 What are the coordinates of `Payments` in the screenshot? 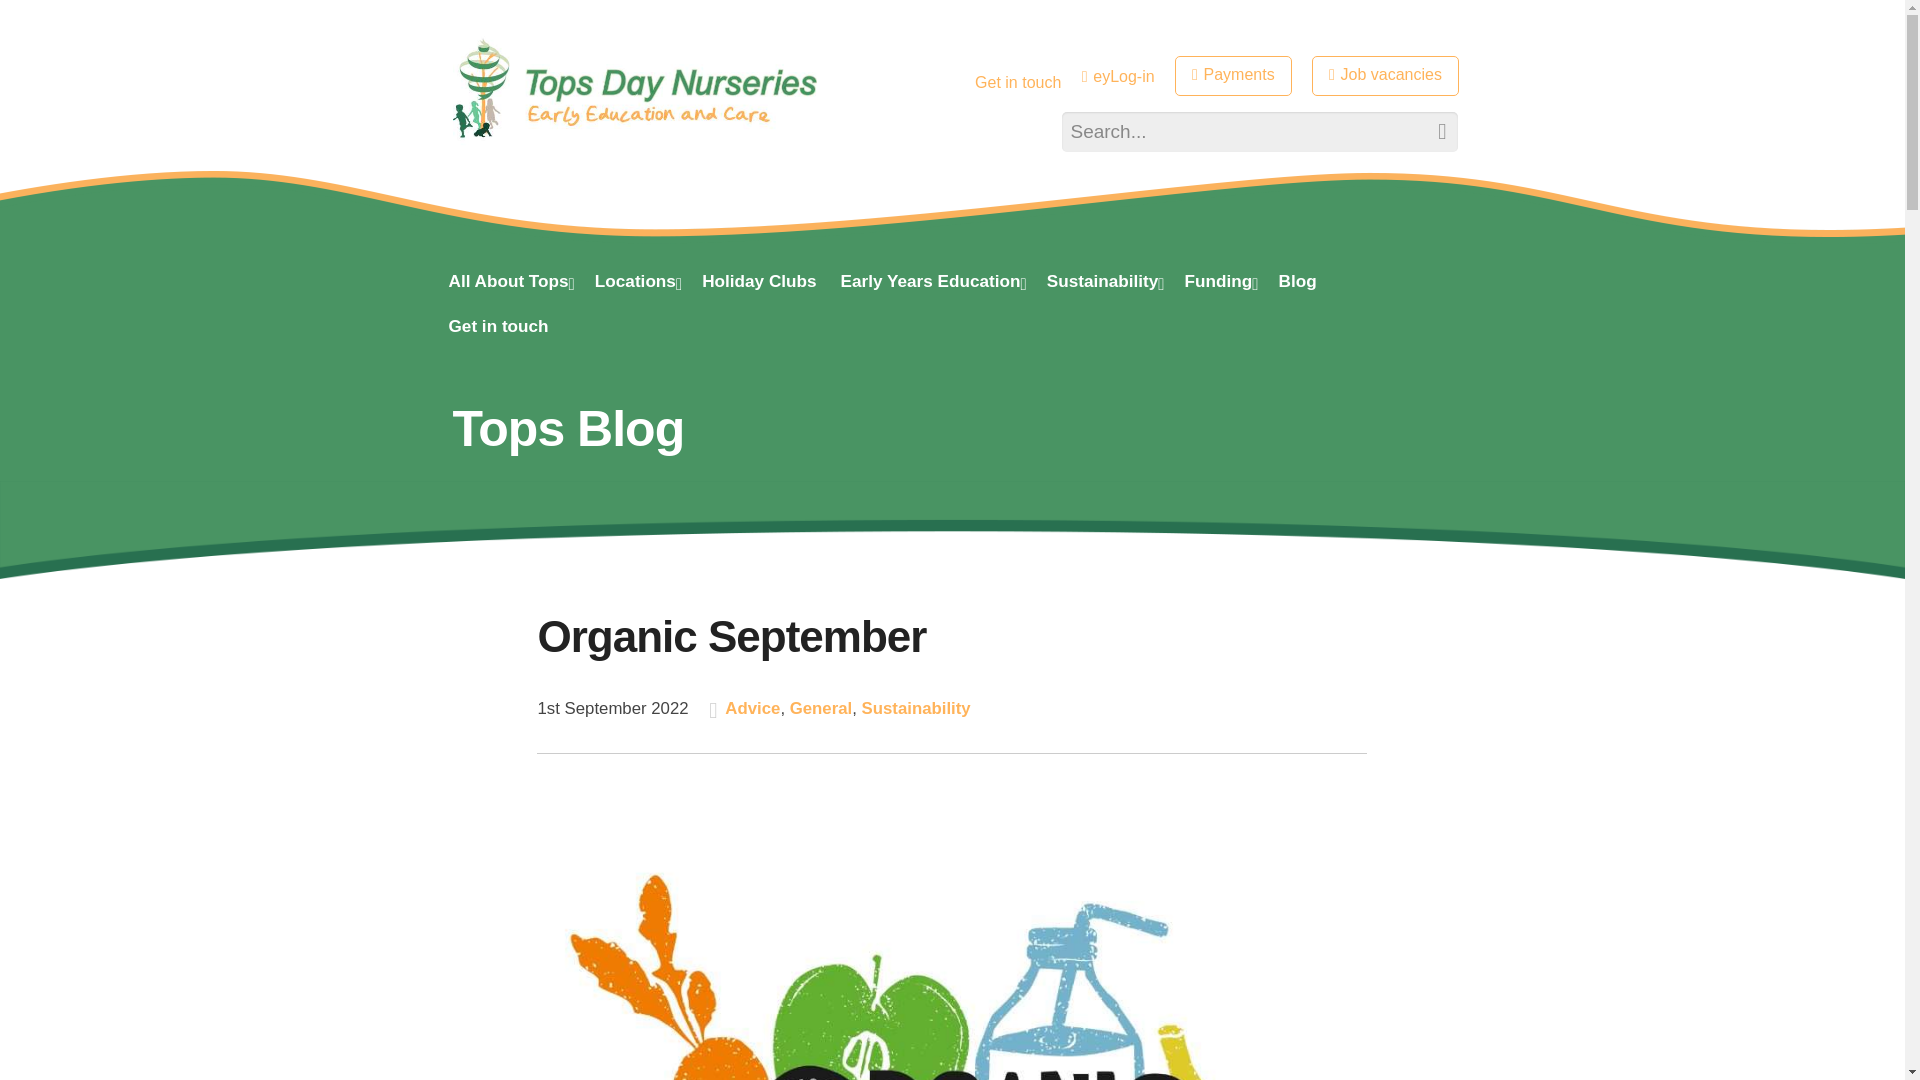 It's located at (1234, 76).